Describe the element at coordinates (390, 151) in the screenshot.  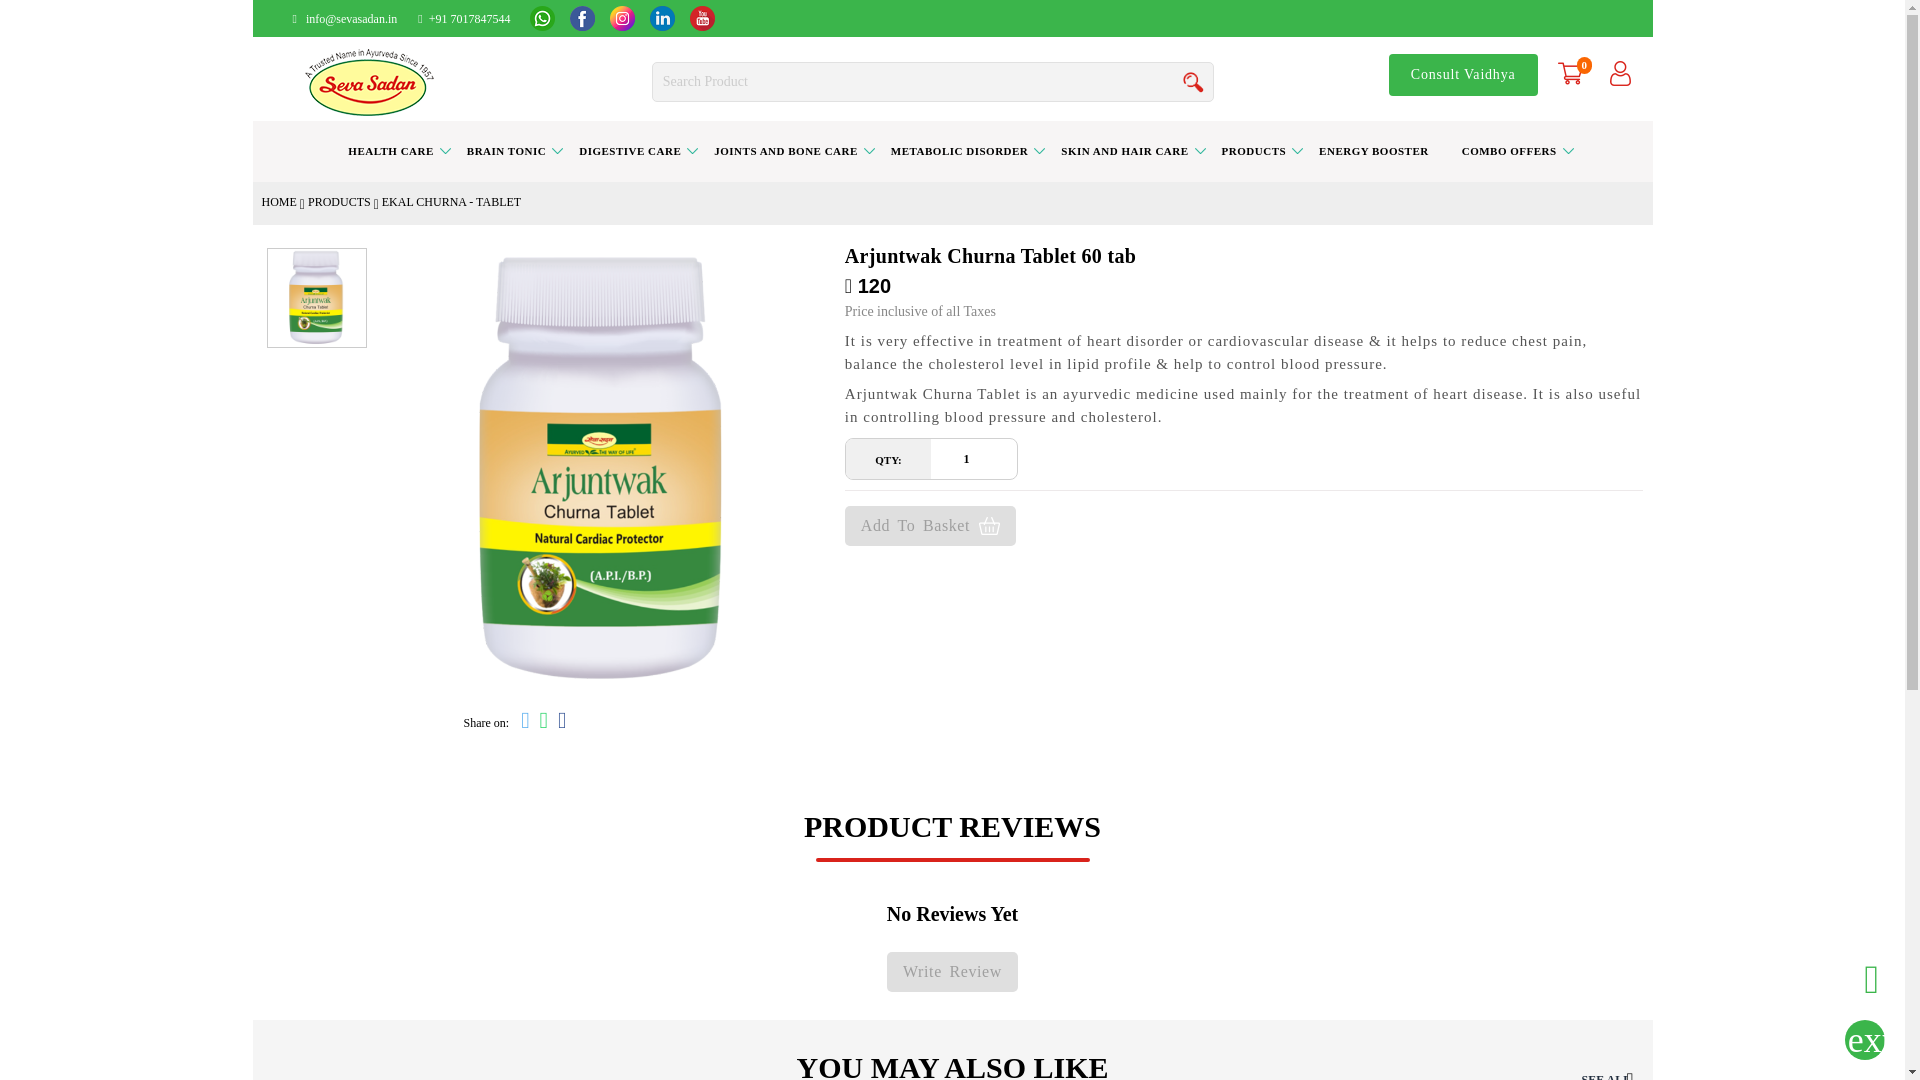
I see `HEALTH CARE` at that location.